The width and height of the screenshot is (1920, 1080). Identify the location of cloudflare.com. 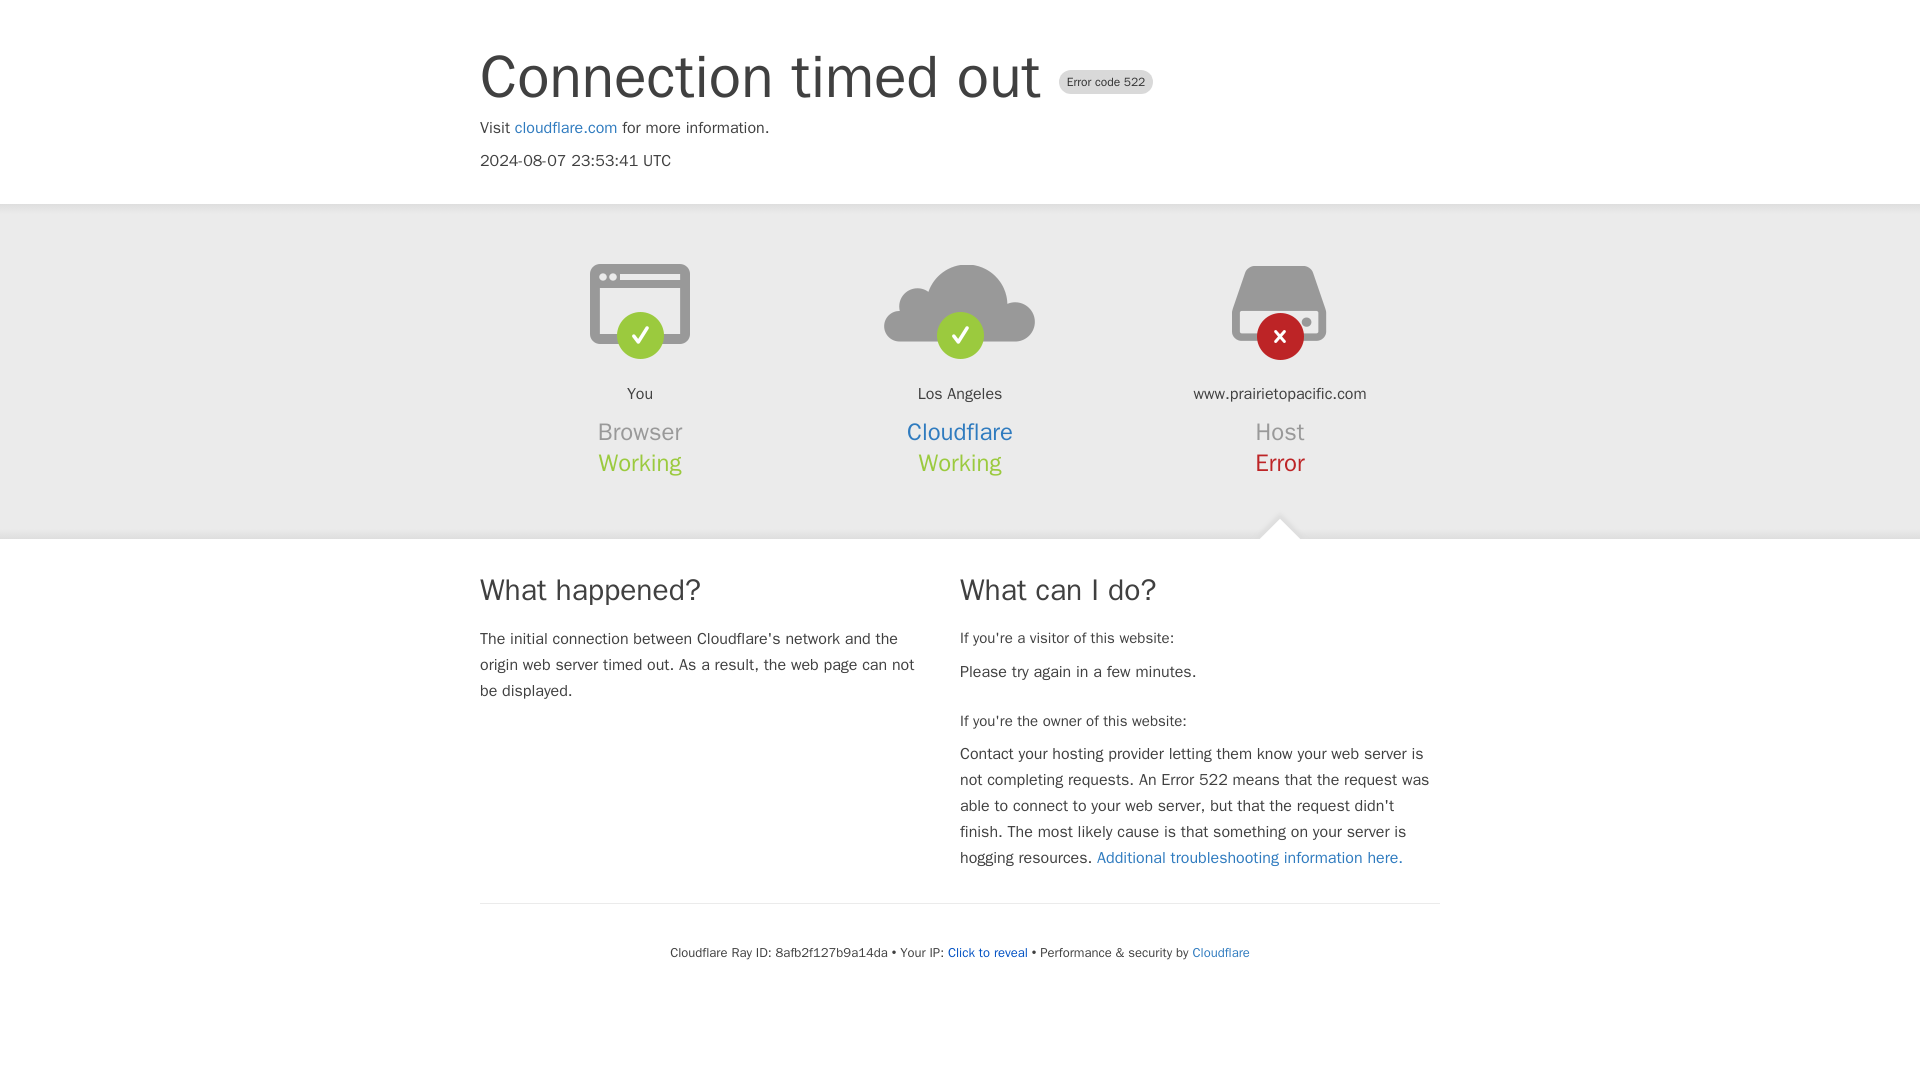
(566, 128).